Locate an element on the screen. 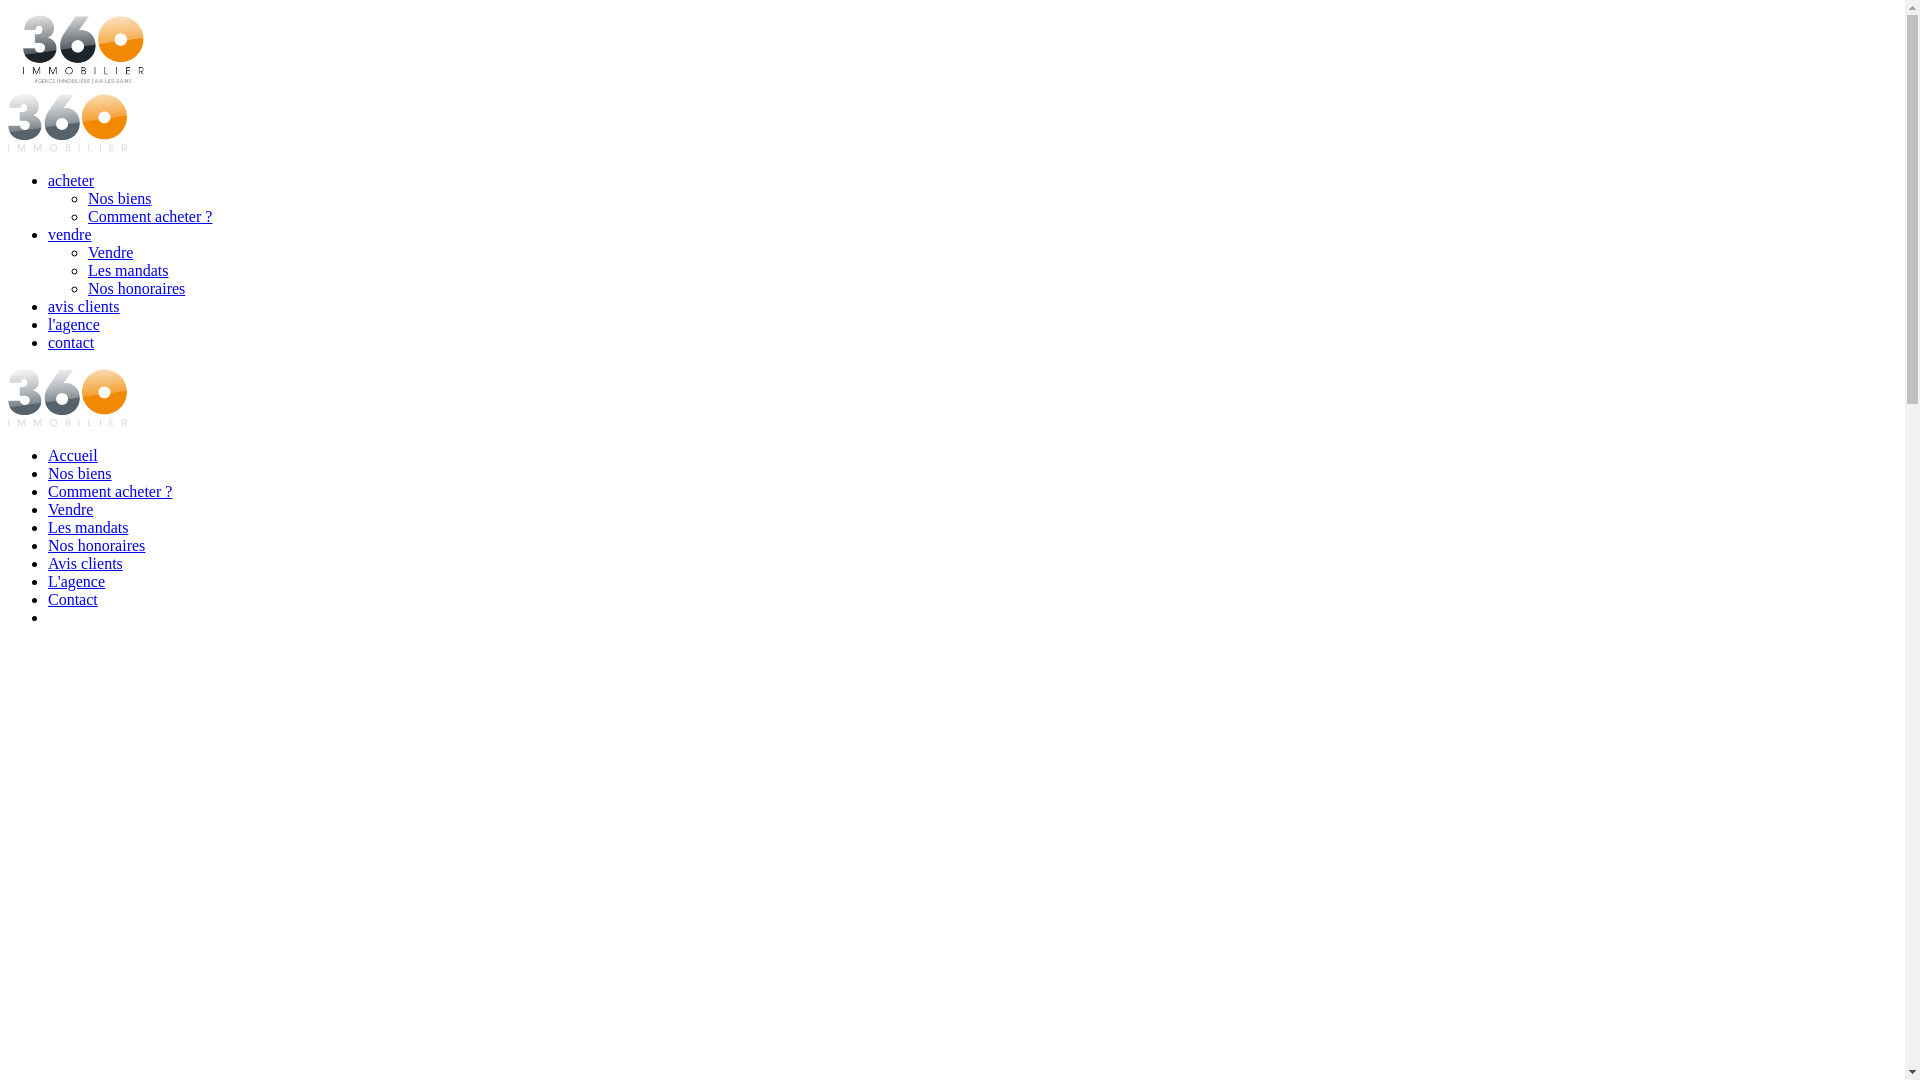 This screenshot has height=1080, width=1920. Nos honoraires is located at coordinates (96, 546).